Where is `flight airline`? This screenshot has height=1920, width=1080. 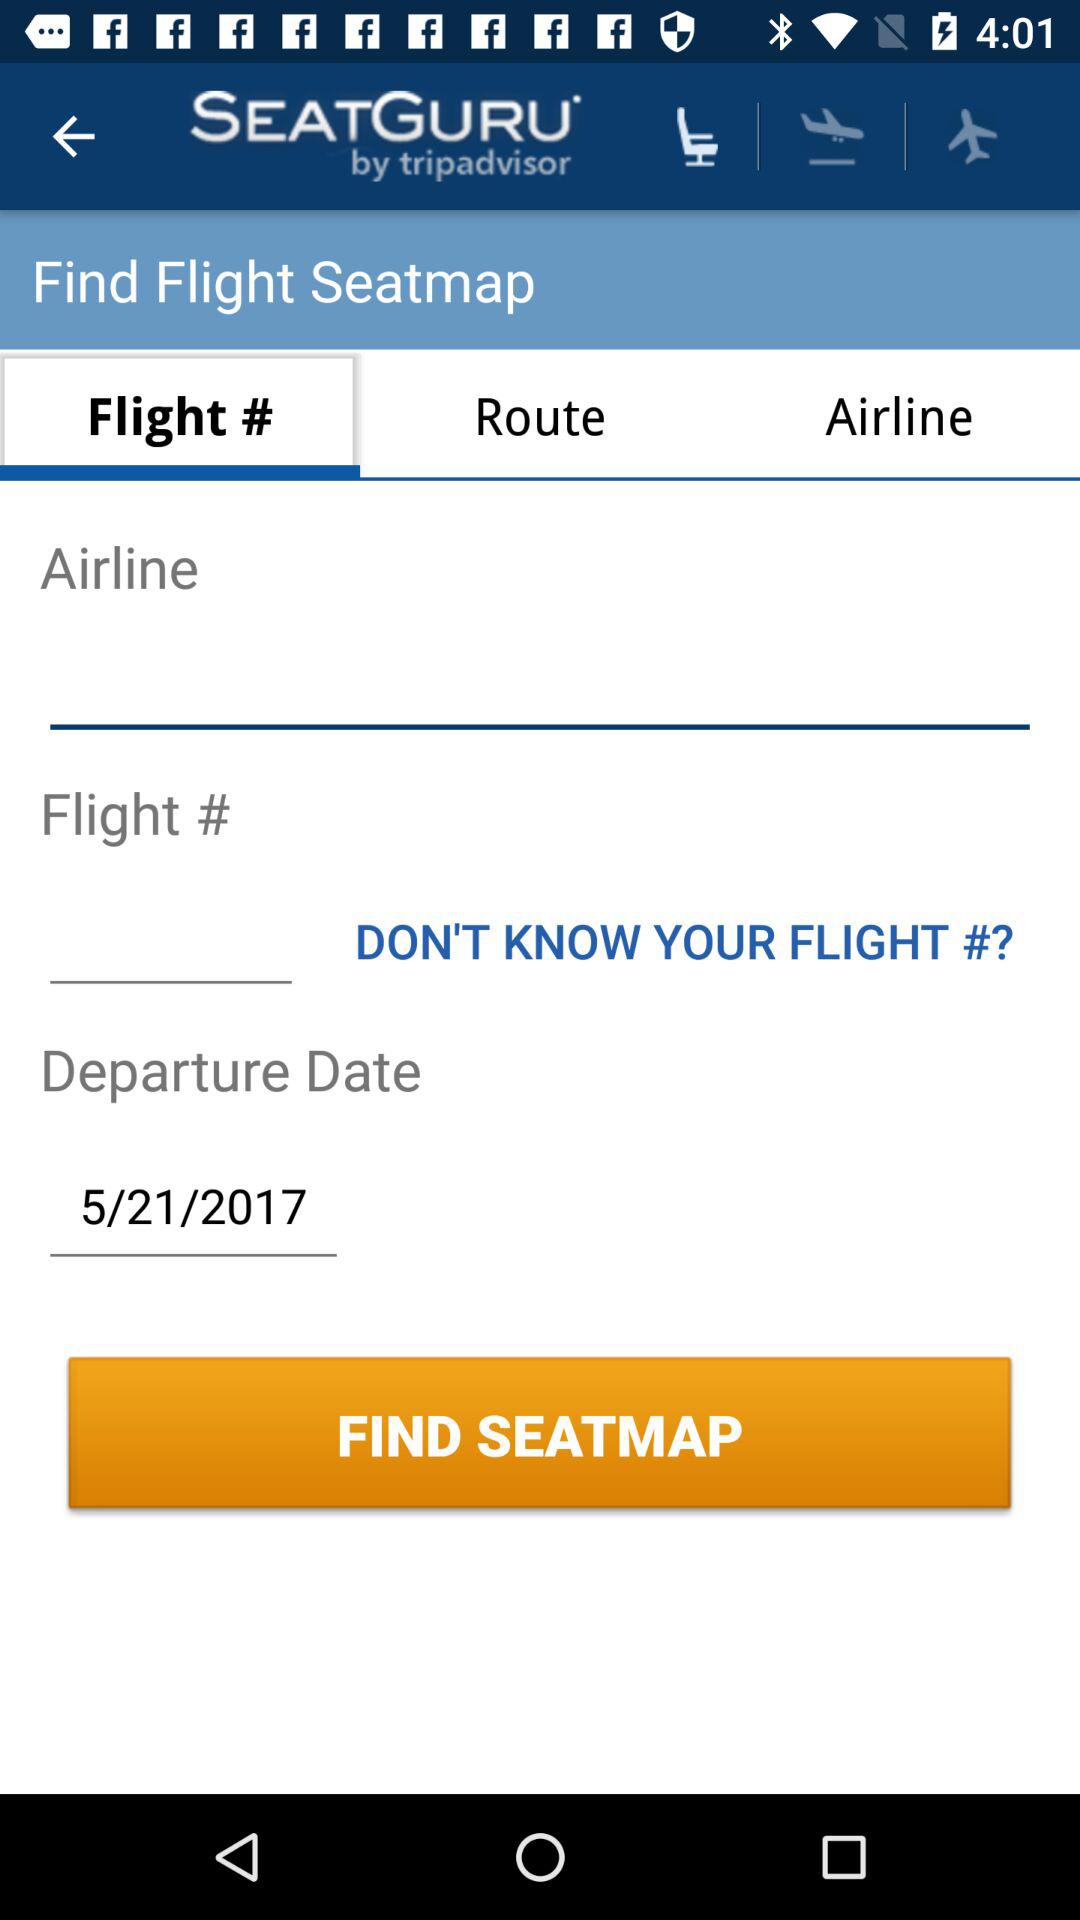 flight airline is located at coordinates (540, 688).